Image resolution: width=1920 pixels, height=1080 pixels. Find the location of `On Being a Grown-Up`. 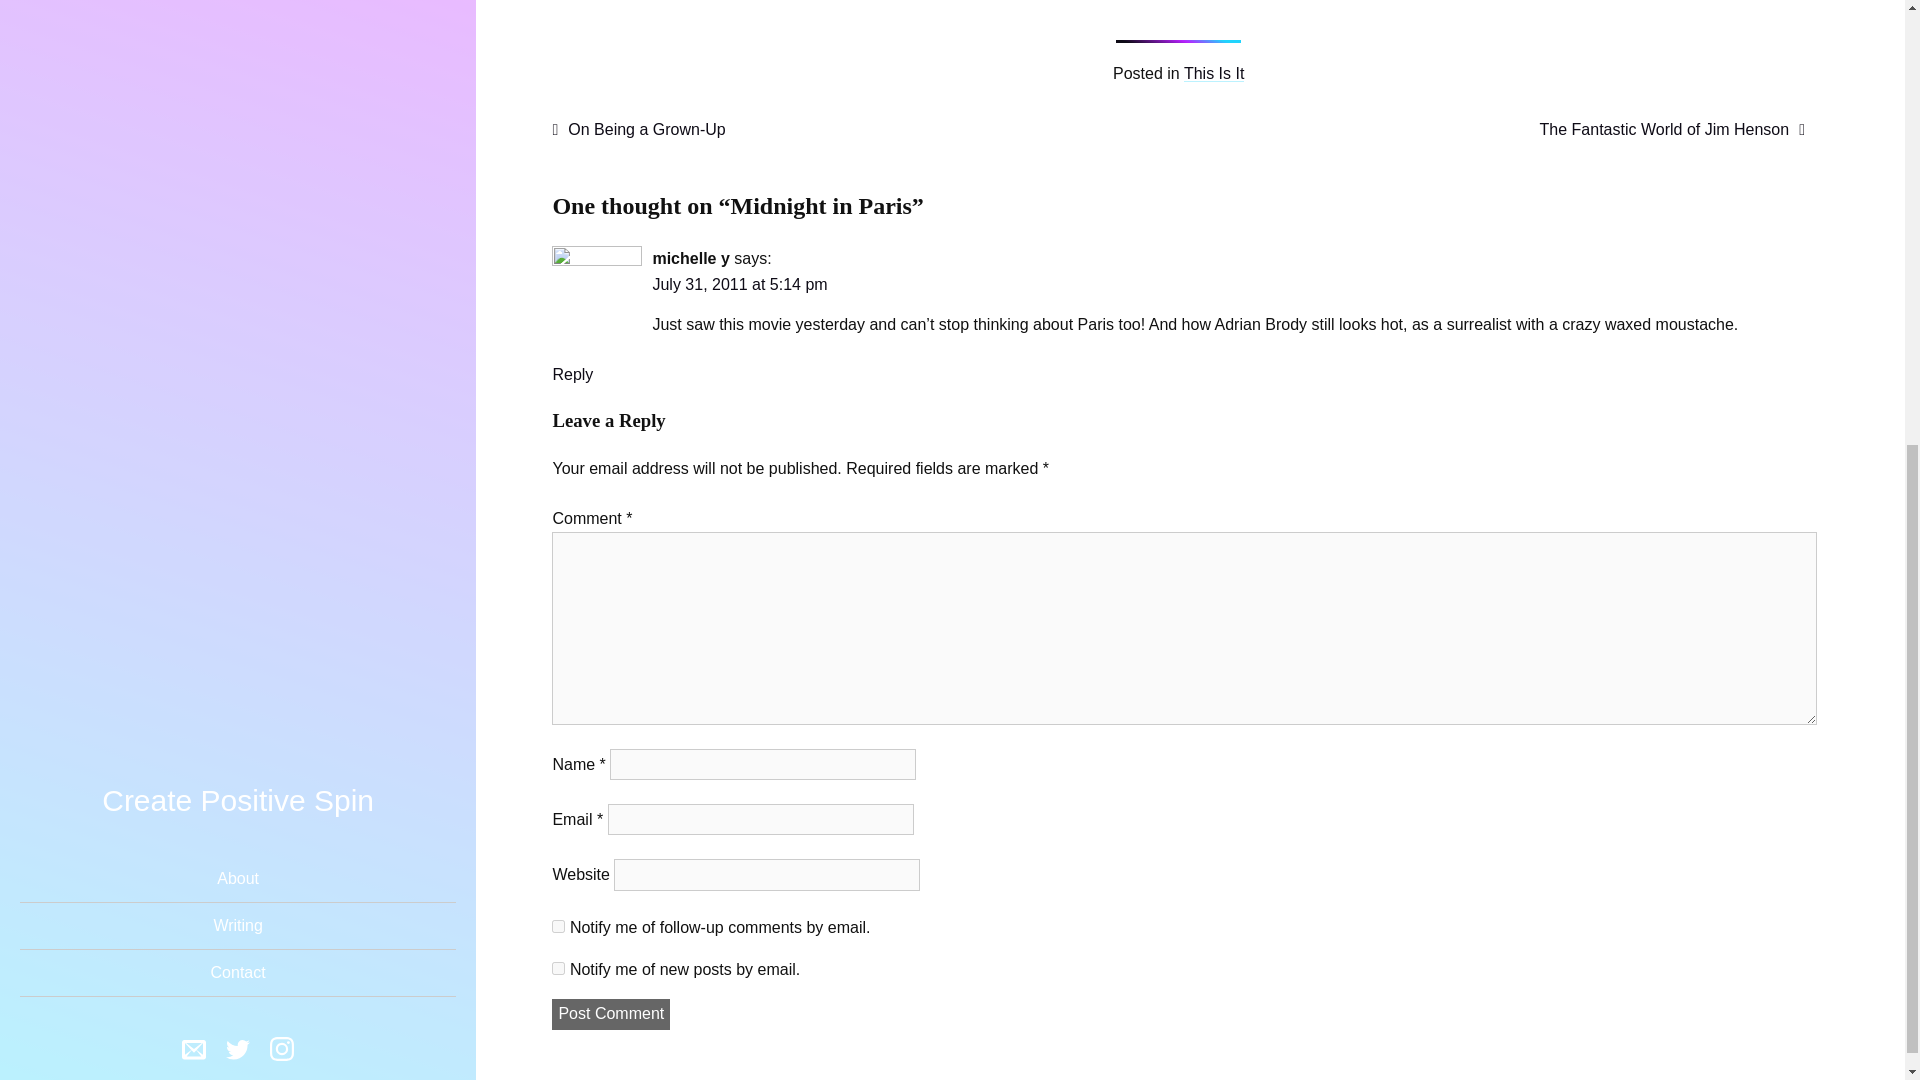

On Being a Grown-Up is located at coordinates (638, 129).